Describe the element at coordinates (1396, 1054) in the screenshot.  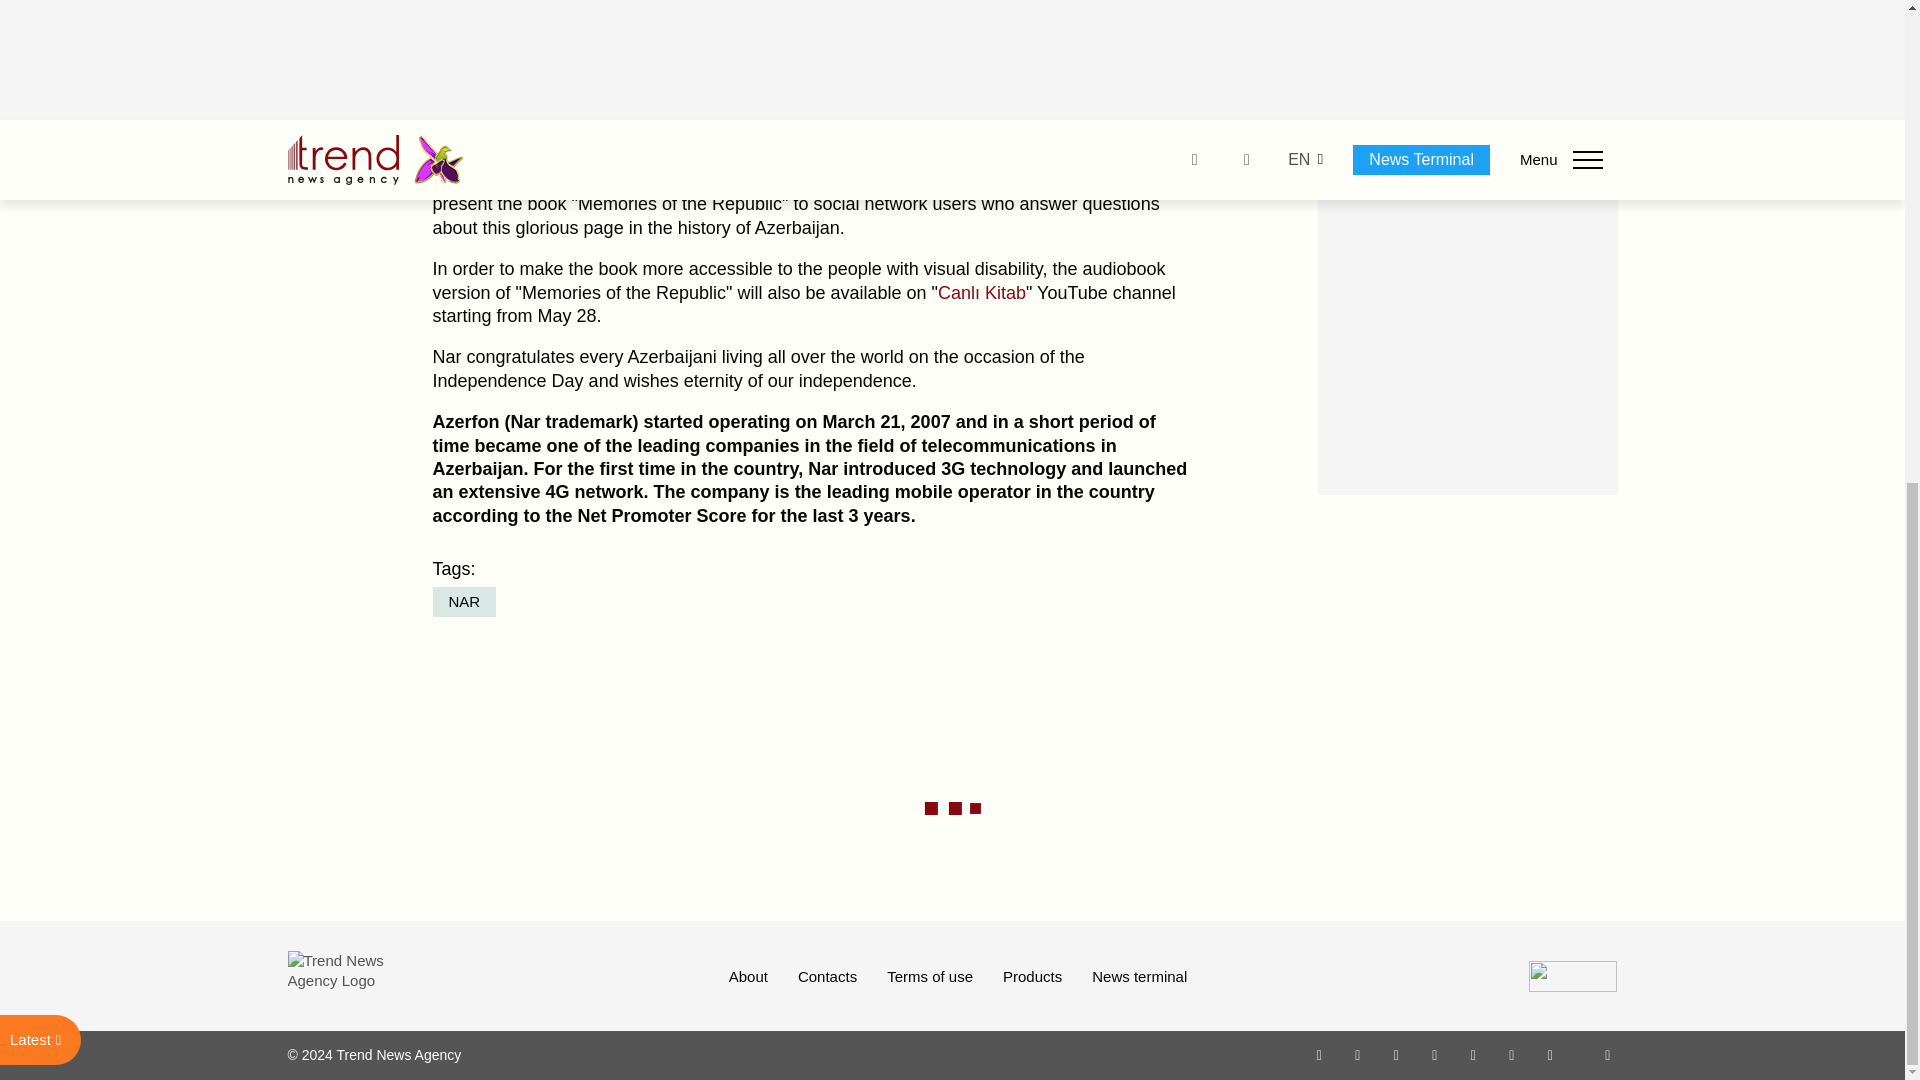
I see `Twitter` at that location.